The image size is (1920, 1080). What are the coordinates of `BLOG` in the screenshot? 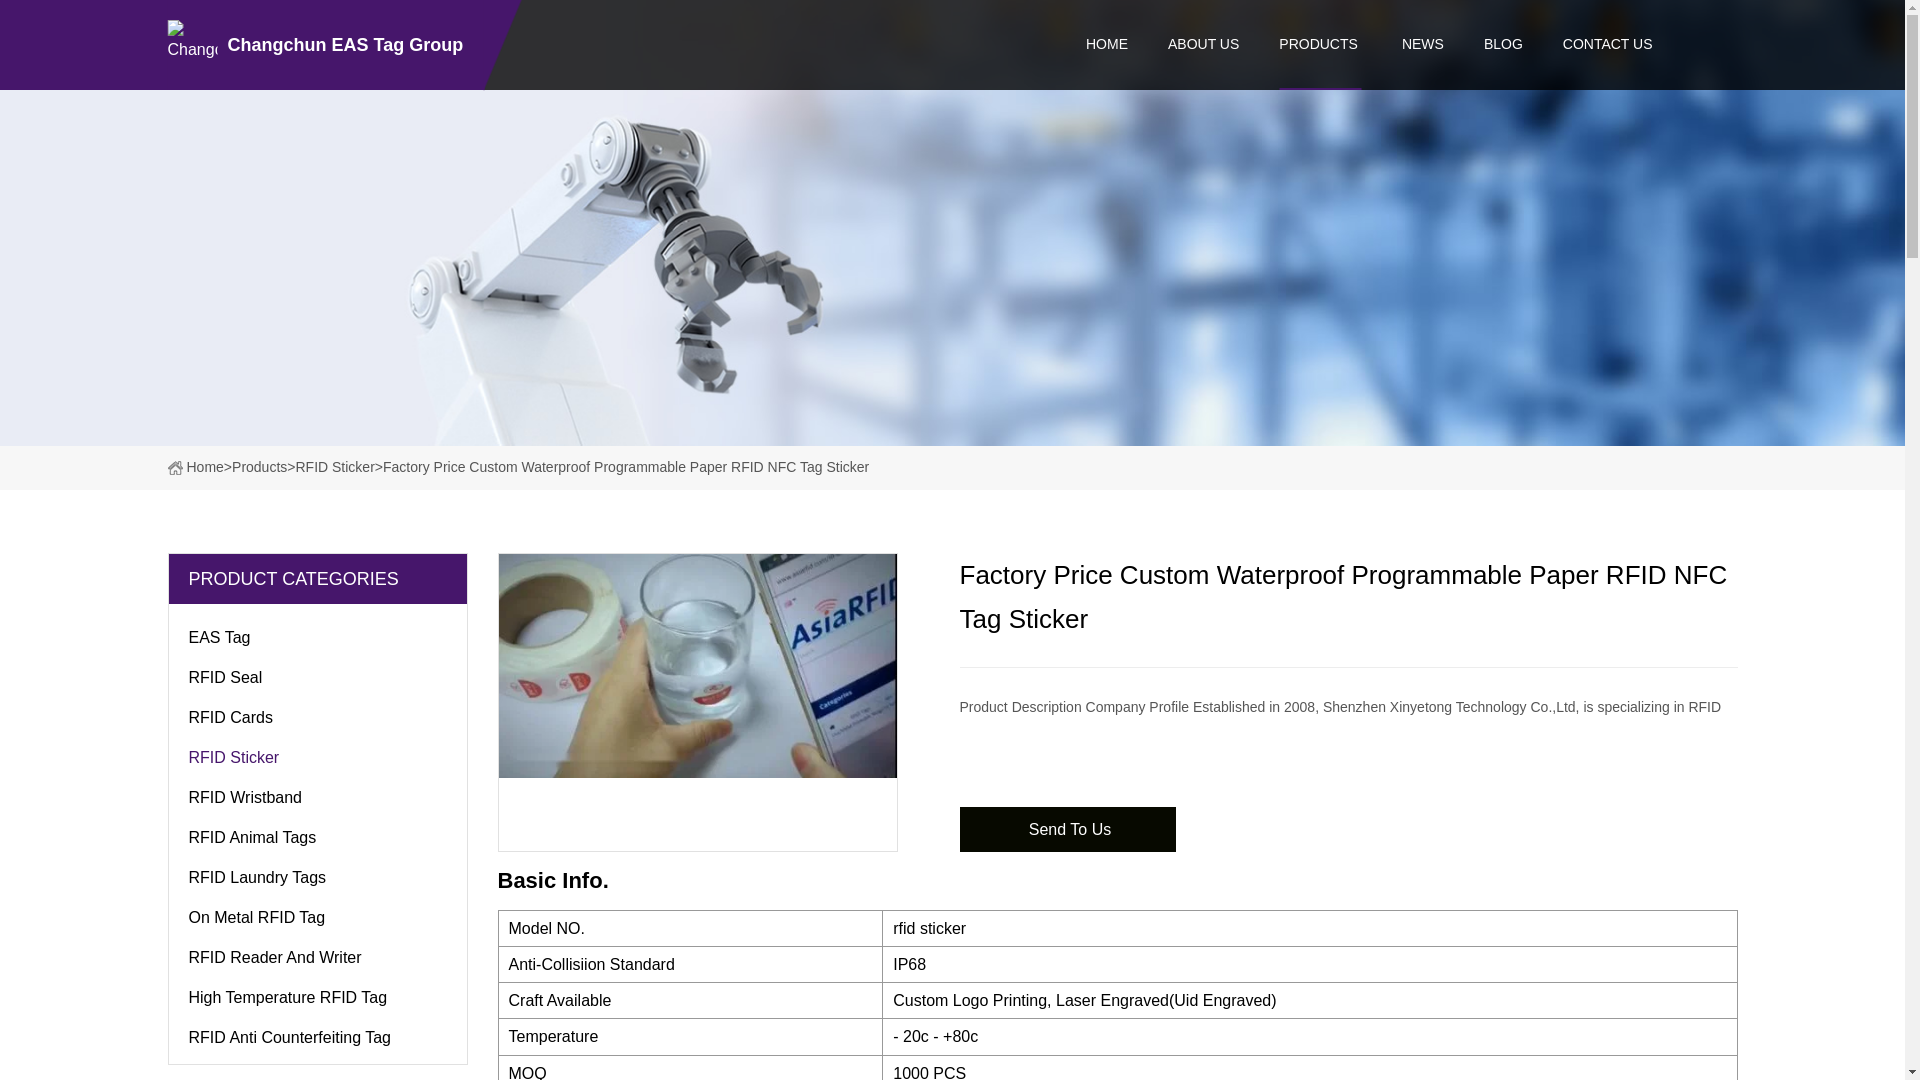 It's located at (1503, 44).